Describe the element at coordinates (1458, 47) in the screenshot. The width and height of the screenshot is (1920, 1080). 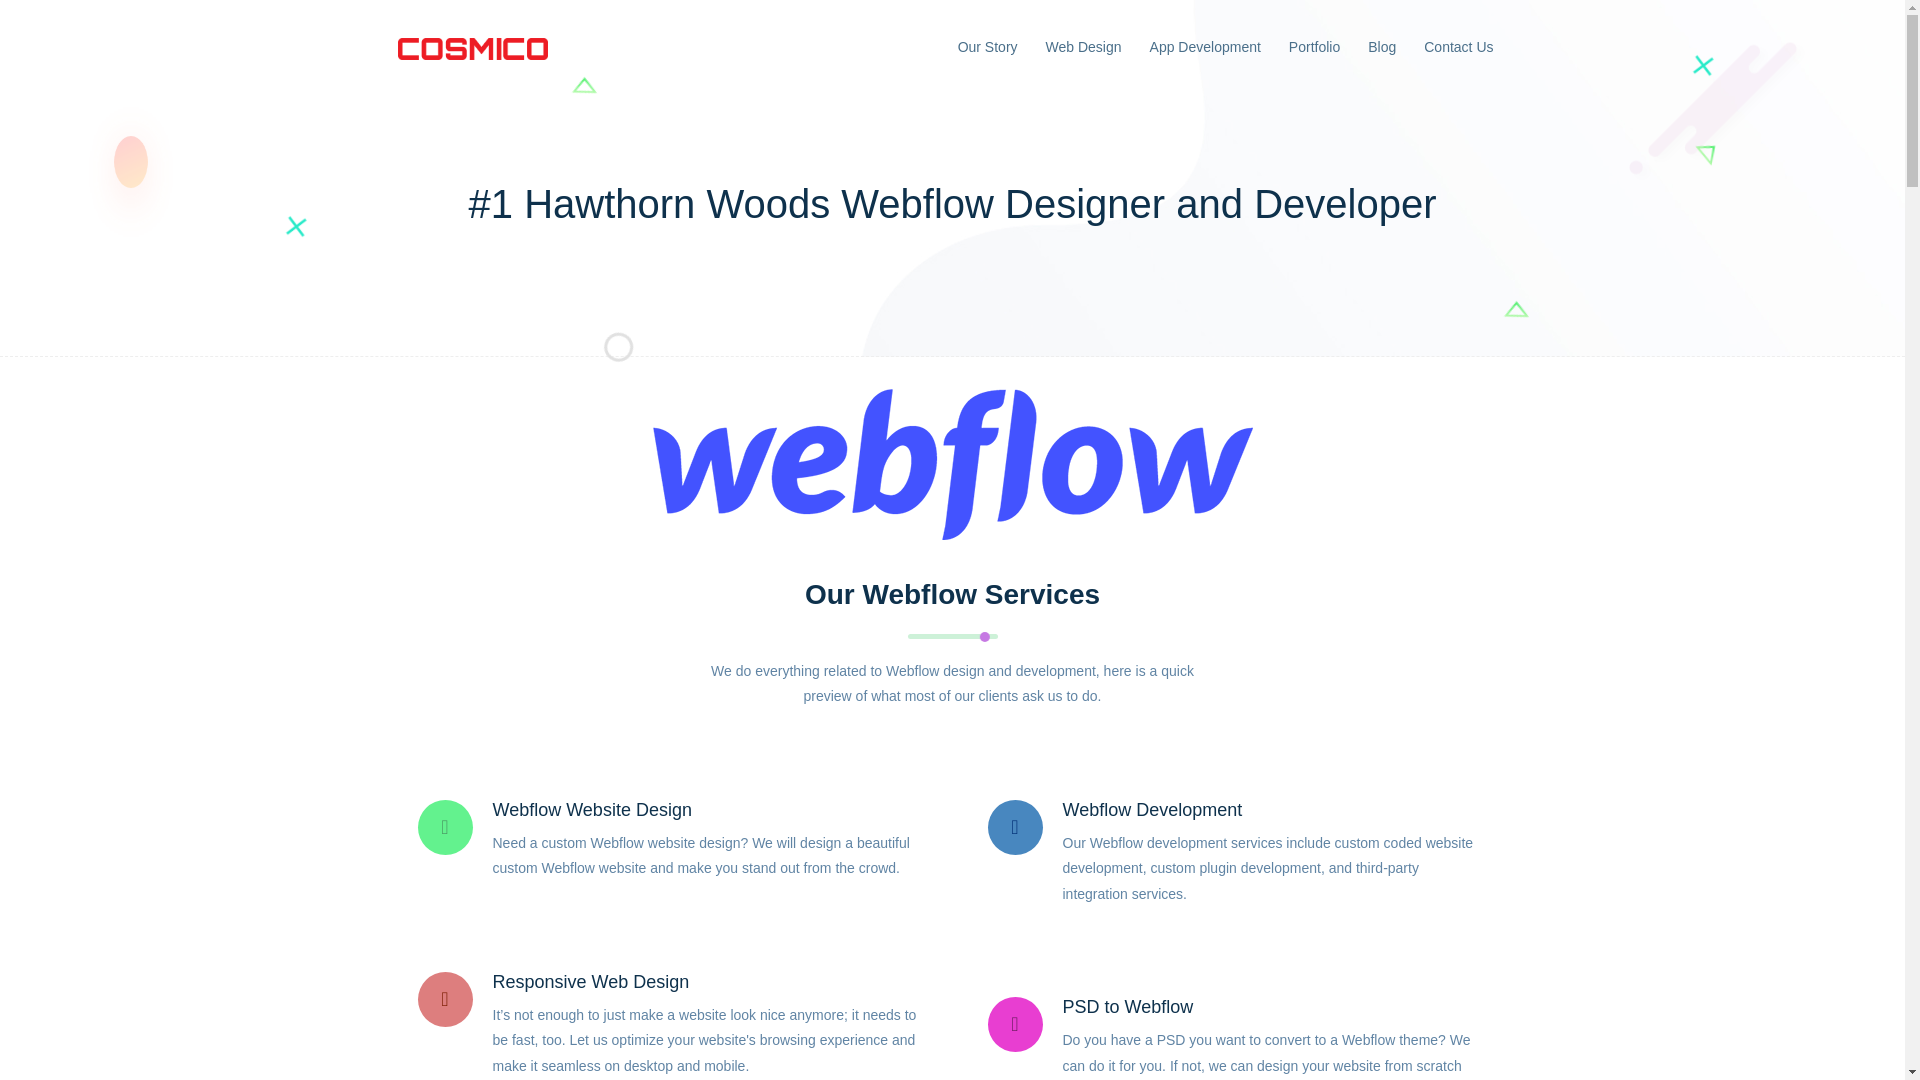
I see `Contact Us` at that location.